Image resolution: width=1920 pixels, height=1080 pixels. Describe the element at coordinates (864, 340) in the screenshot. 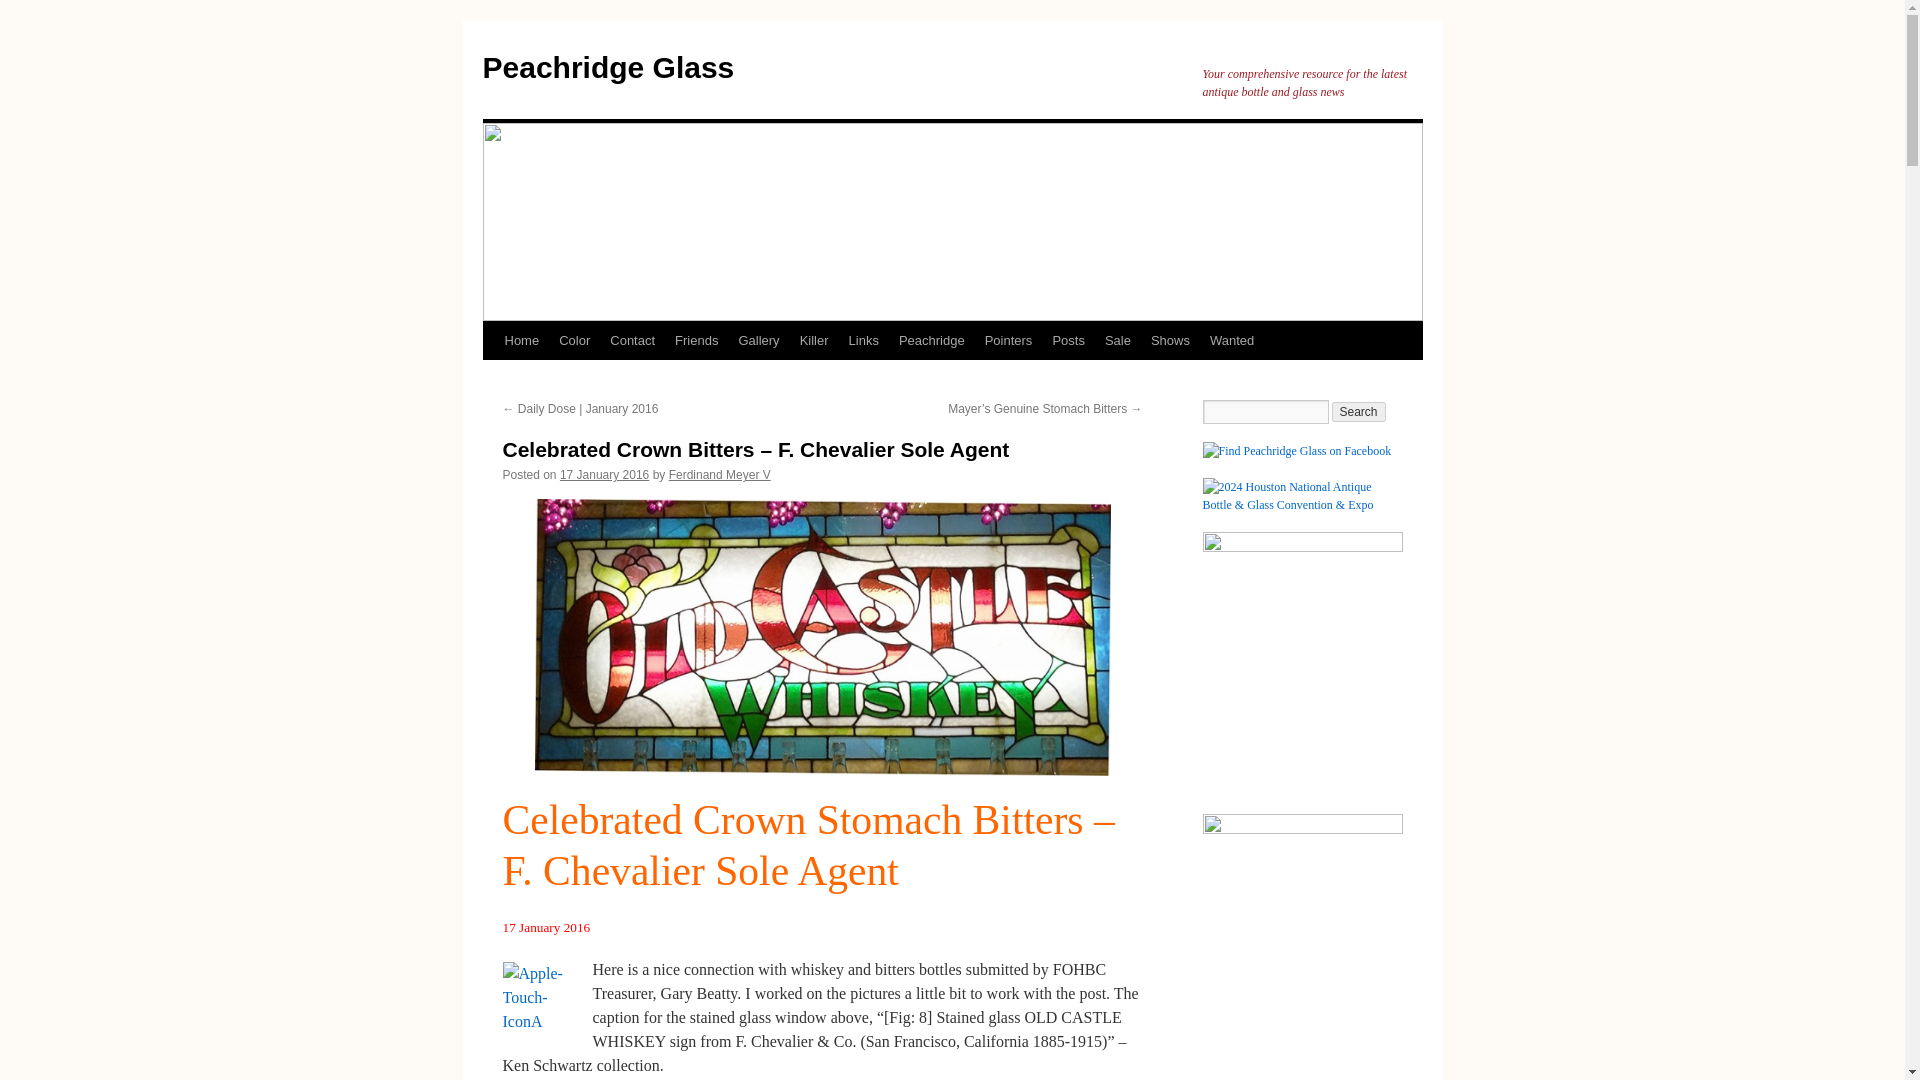

I see `Links` at that location.